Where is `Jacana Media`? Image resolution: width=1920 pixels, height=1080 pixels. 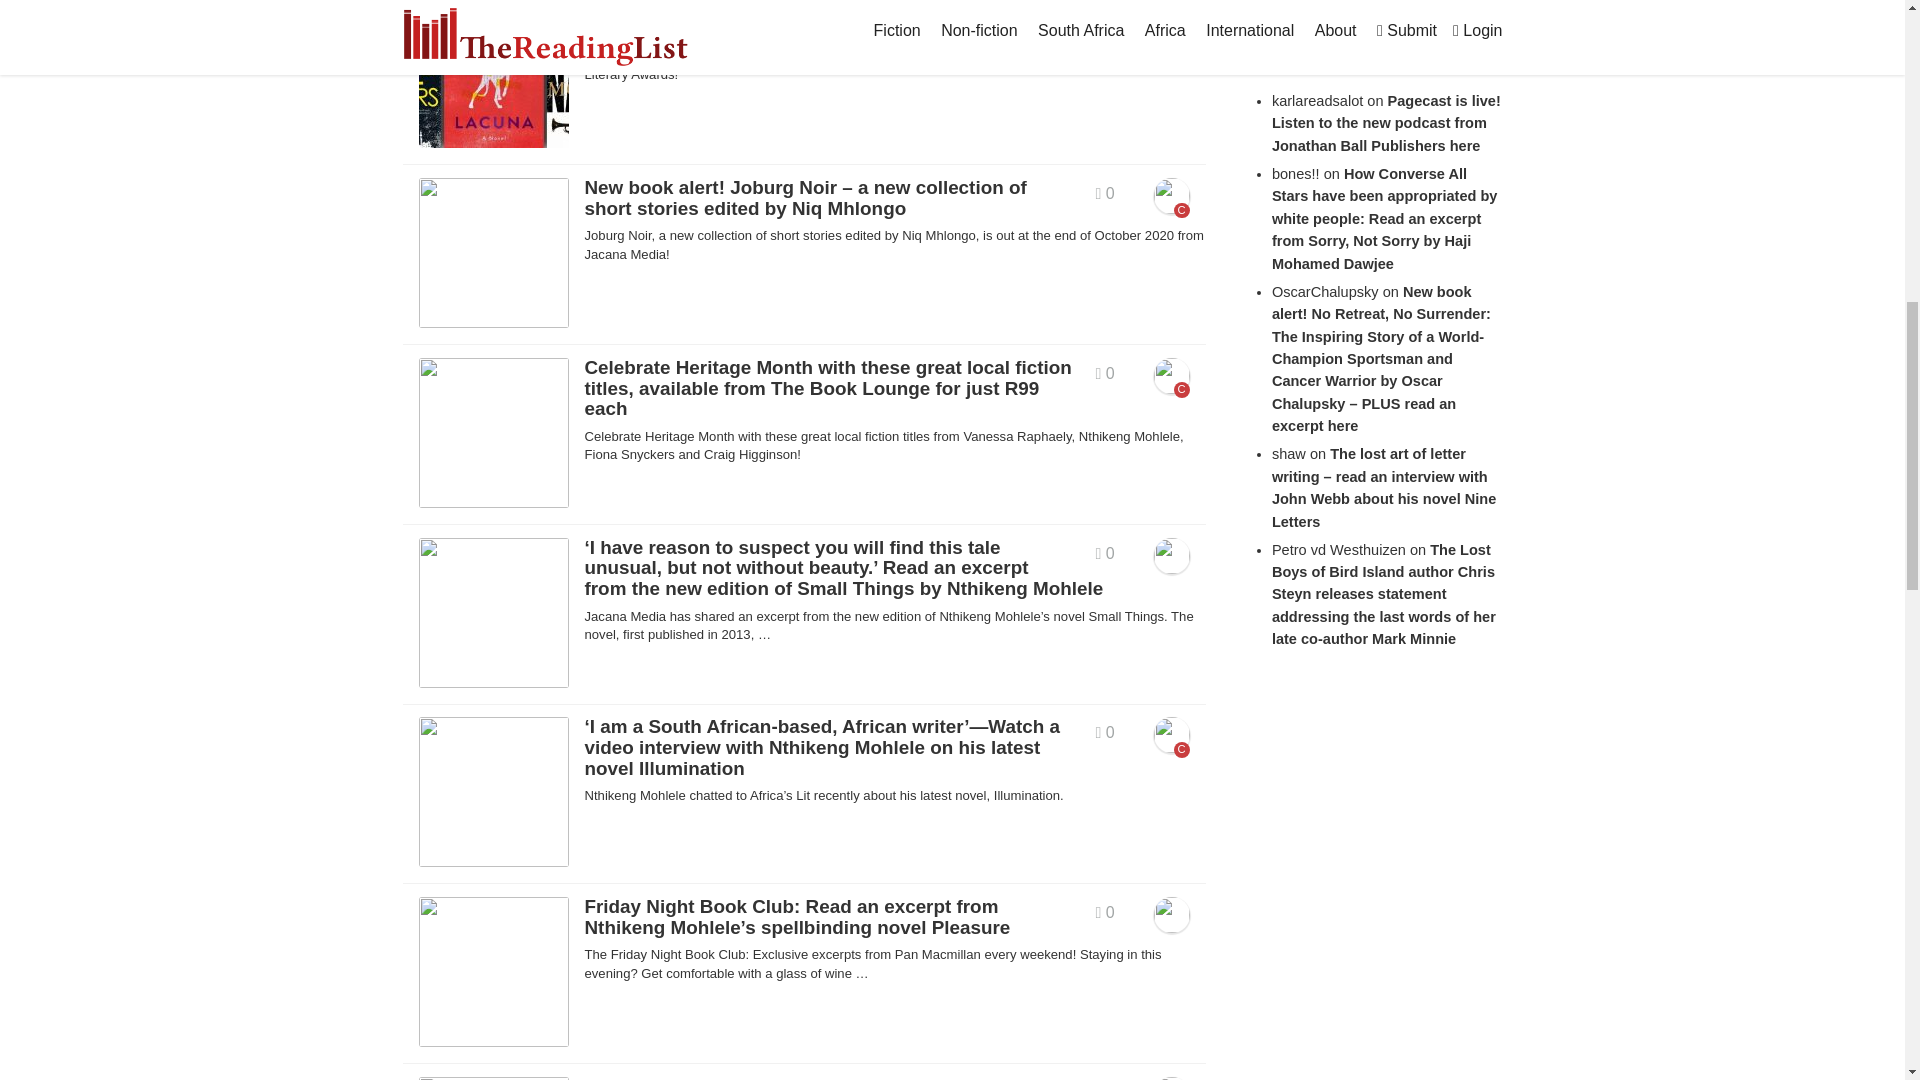 Jacana Media is located at coordinates (1172, 196).